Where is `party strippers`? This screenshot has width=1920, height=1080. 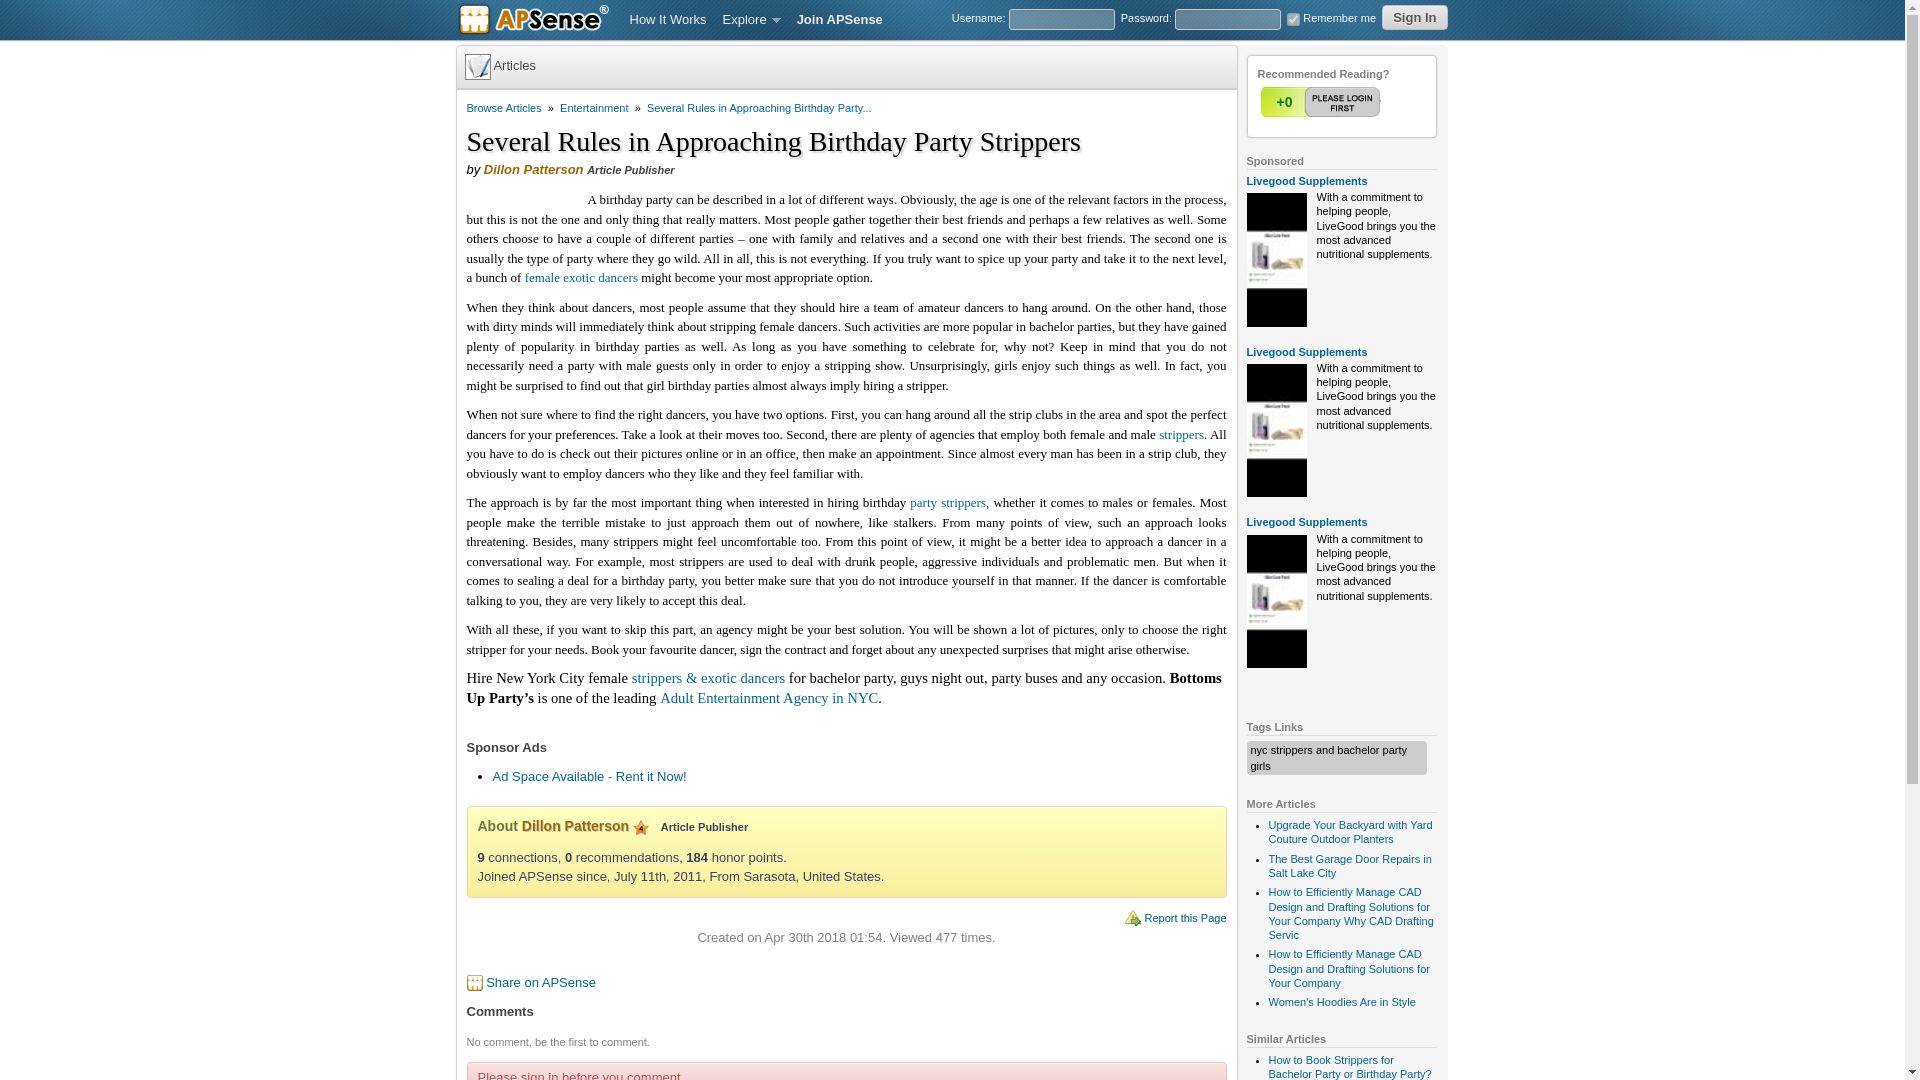 party strippers is located at coordinates (948, 502).